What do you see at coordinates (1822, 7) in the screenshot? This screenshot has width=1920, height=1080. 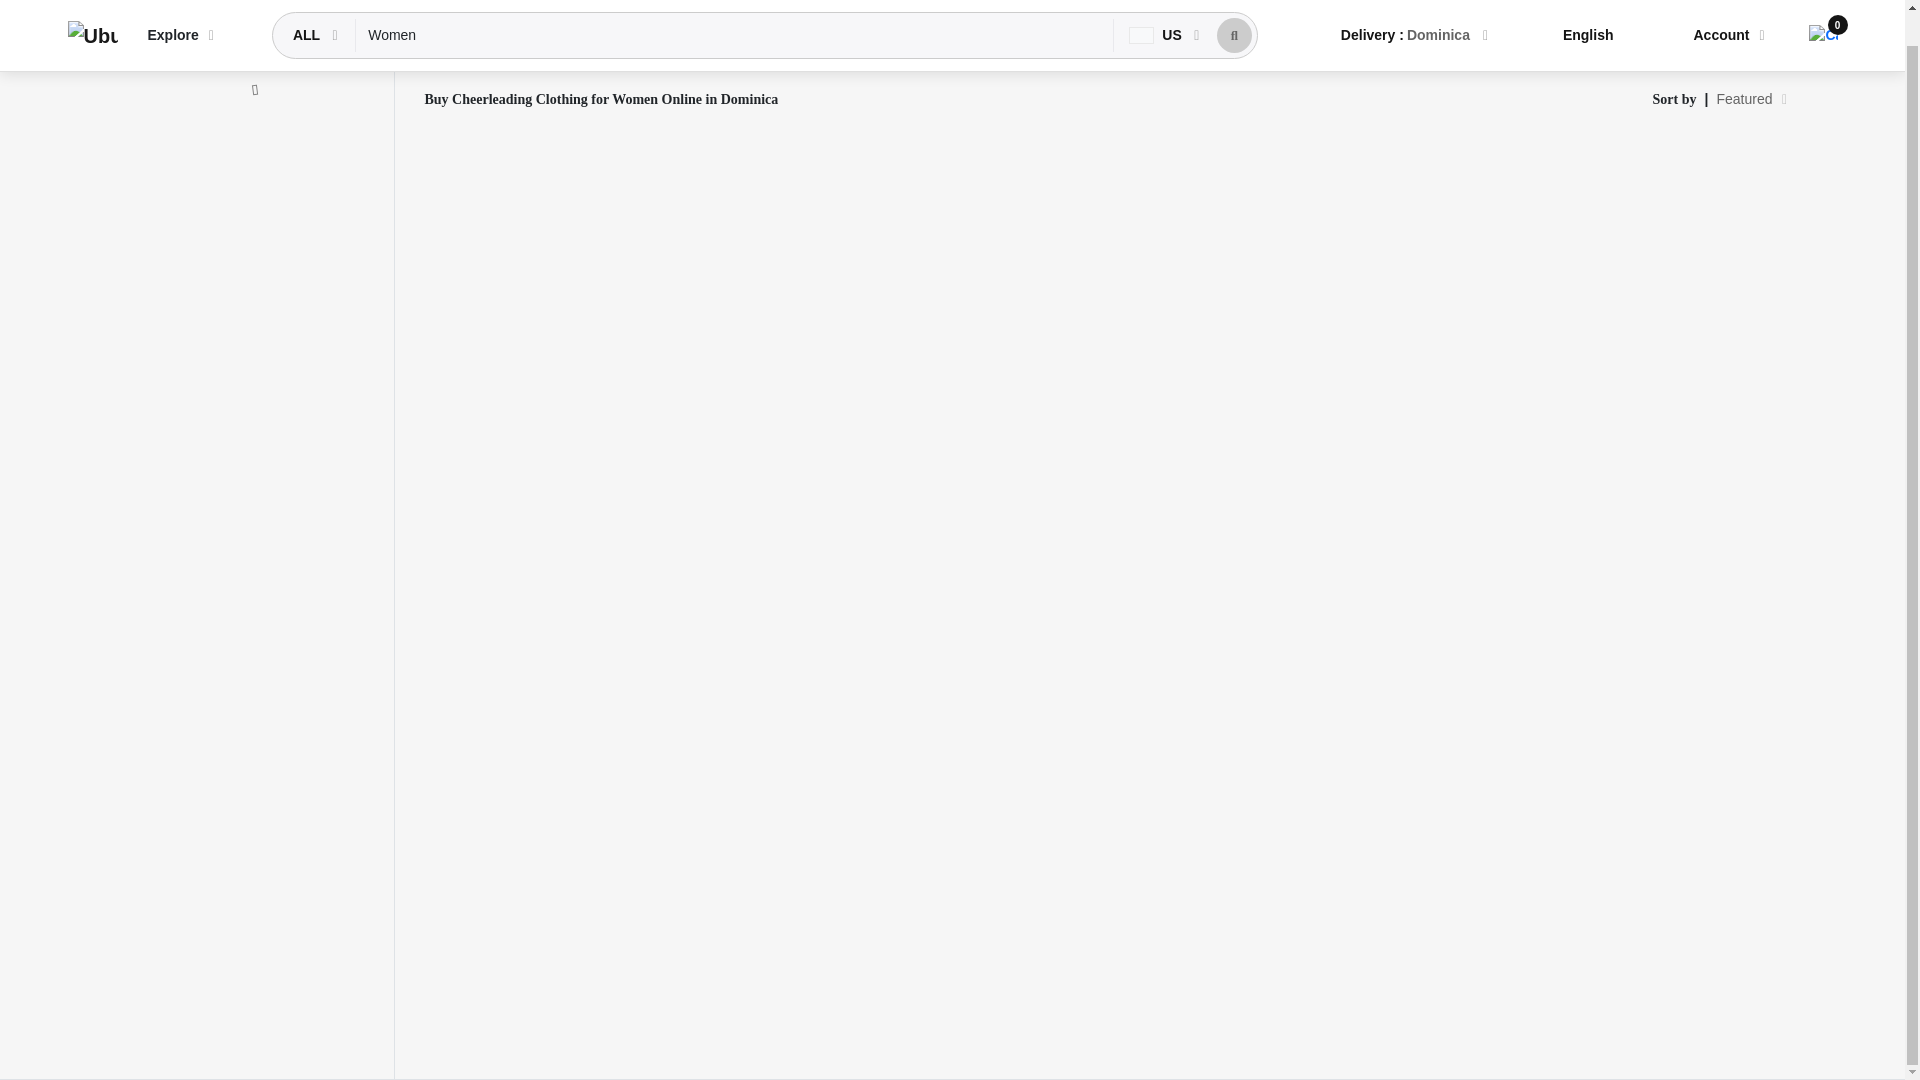 I see `0` at bounding box center [1822, 7].